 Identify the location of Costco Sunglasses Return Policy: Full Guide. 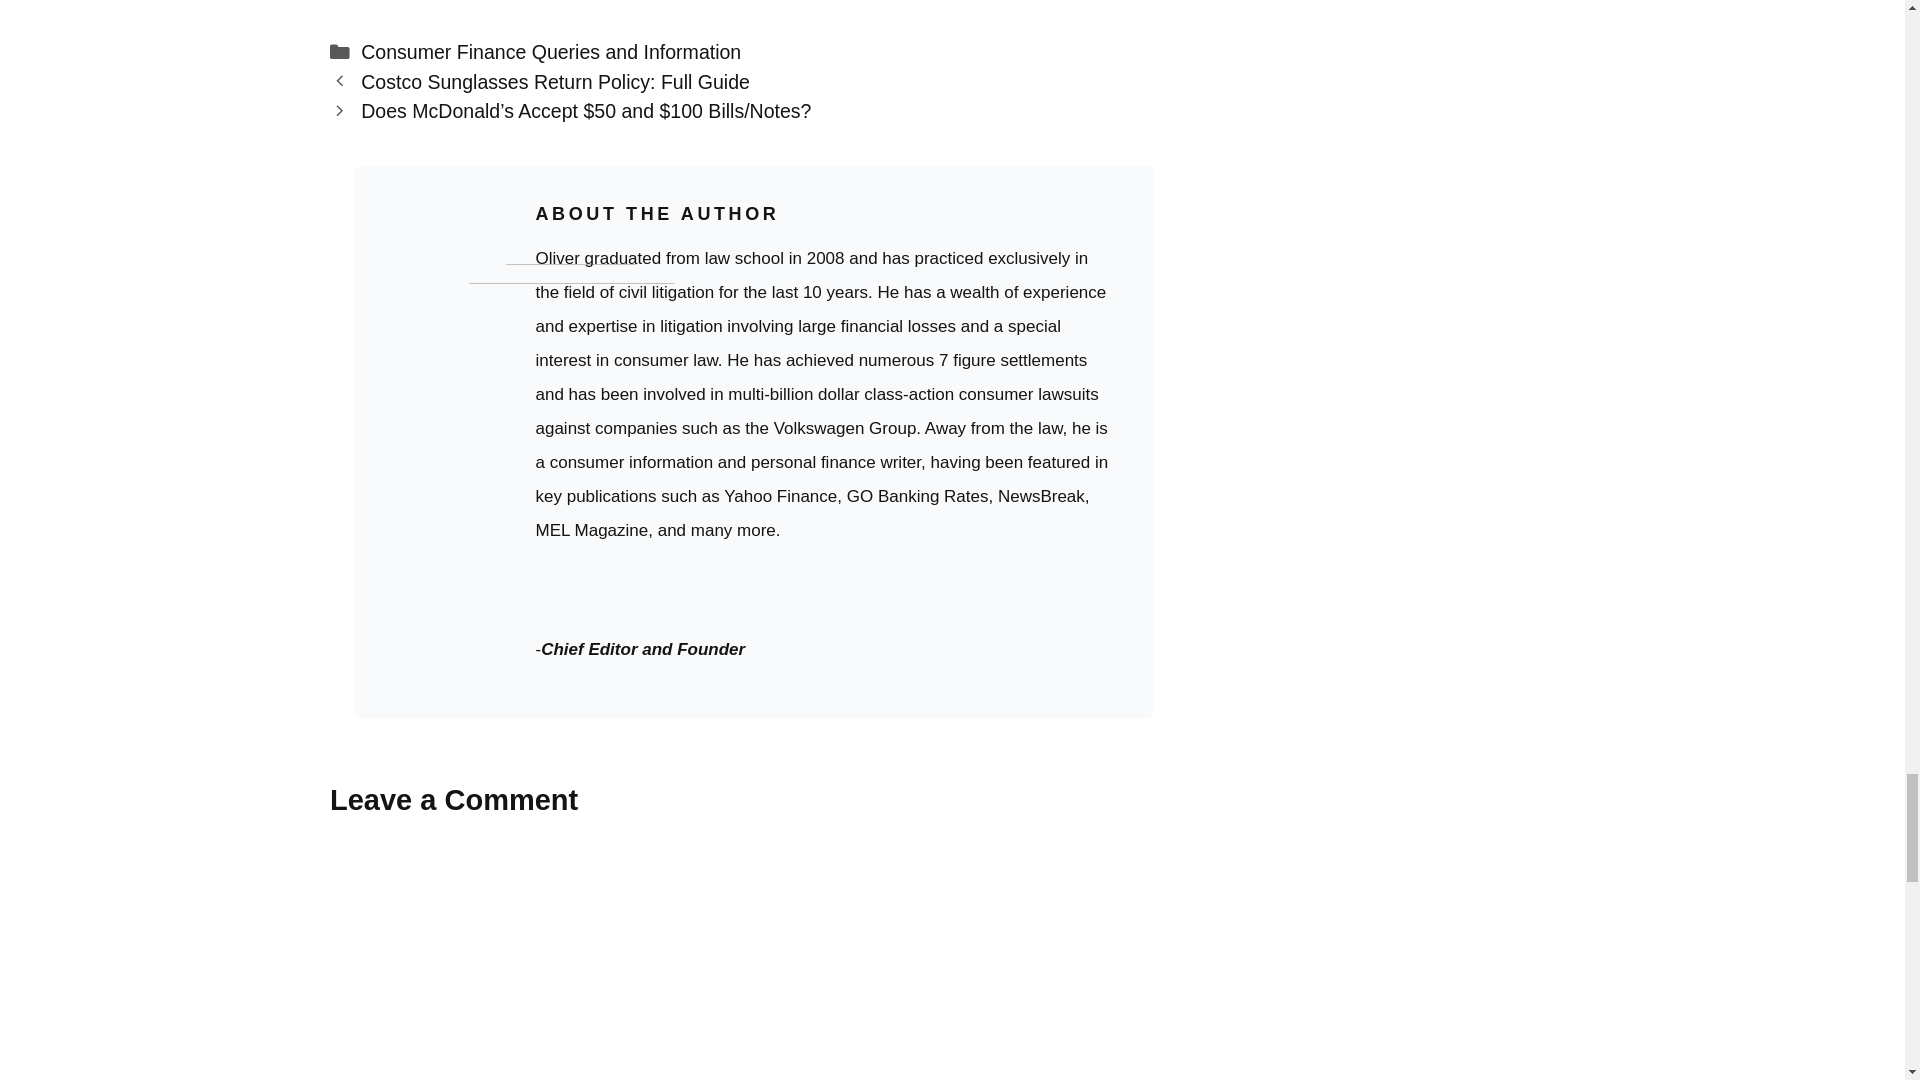
(555, 82).